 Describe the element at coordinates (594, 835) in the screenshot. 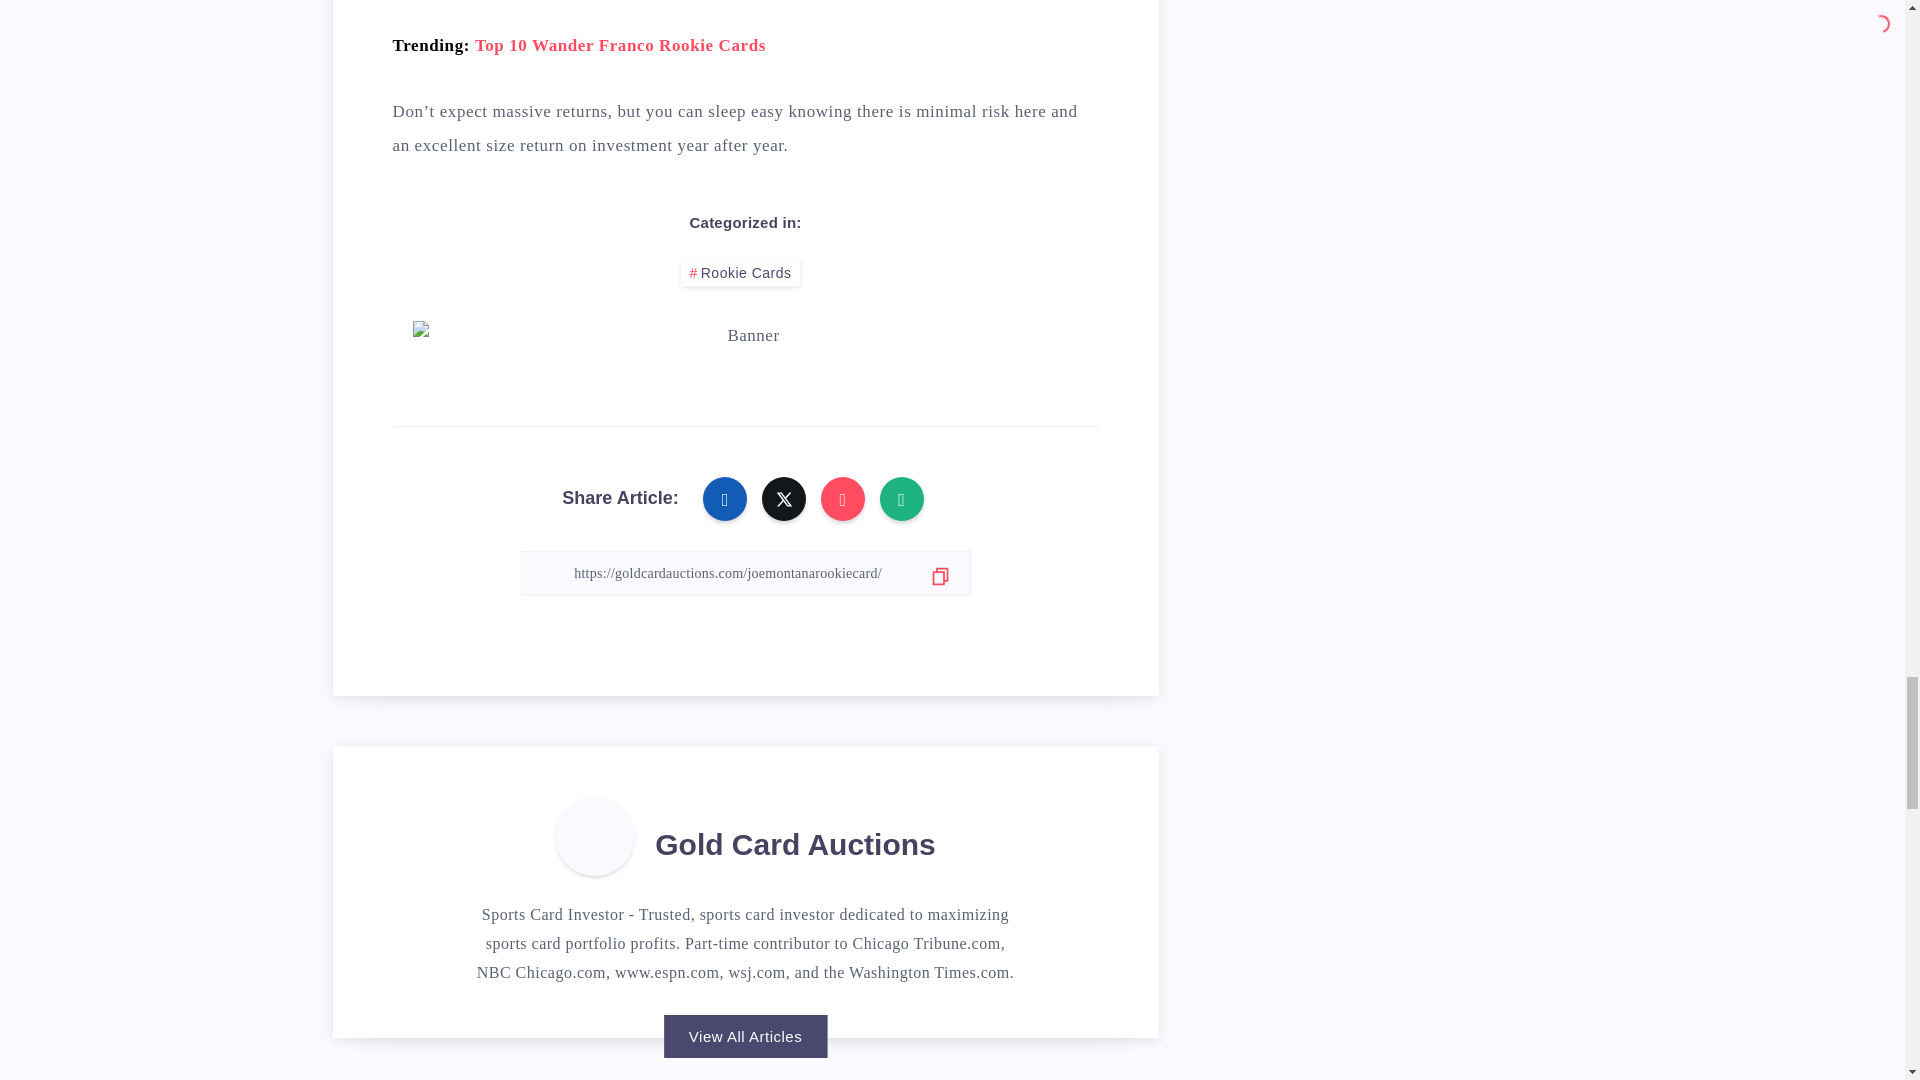

I see `Author: Gold Card Auctions` at that location.